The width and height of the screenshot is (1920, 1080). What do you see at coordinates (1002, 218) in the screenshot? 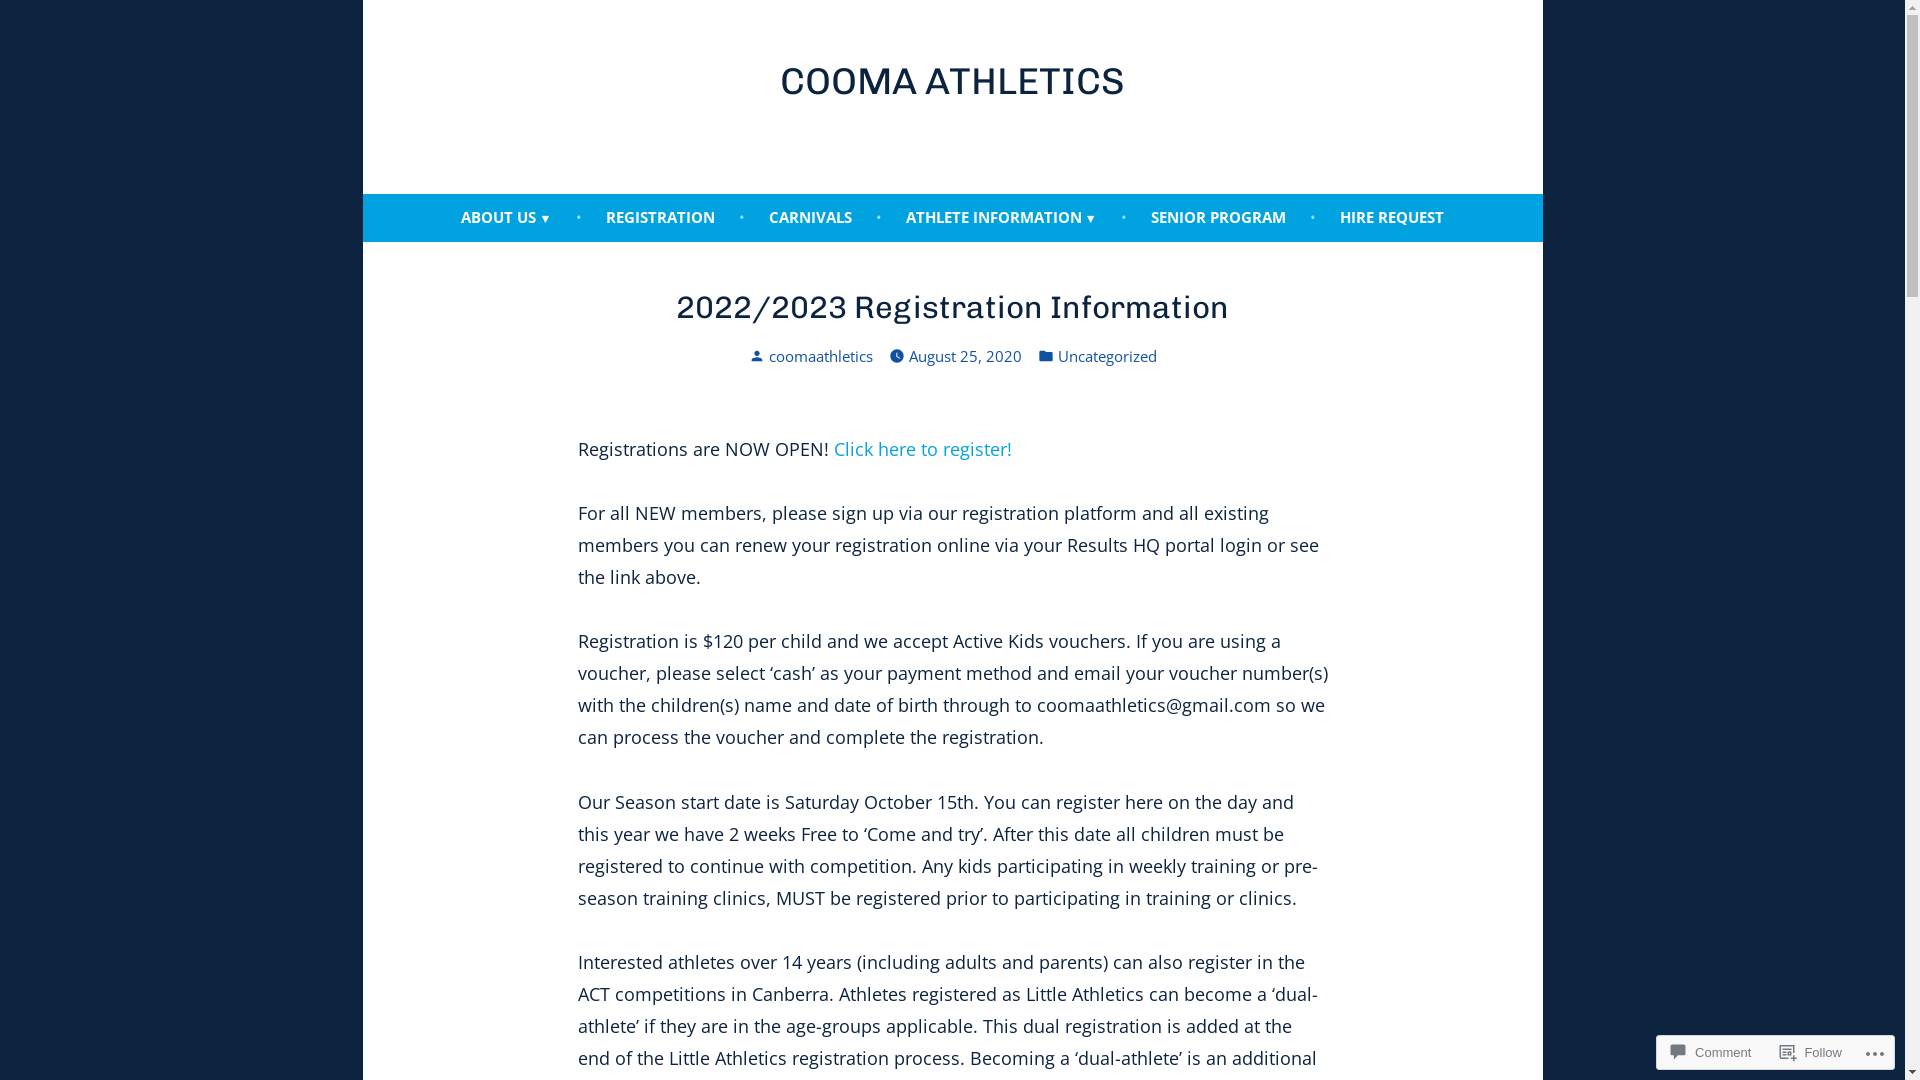
I see `ATHLETE INFORMATION` at bounding box center [1002, 218].